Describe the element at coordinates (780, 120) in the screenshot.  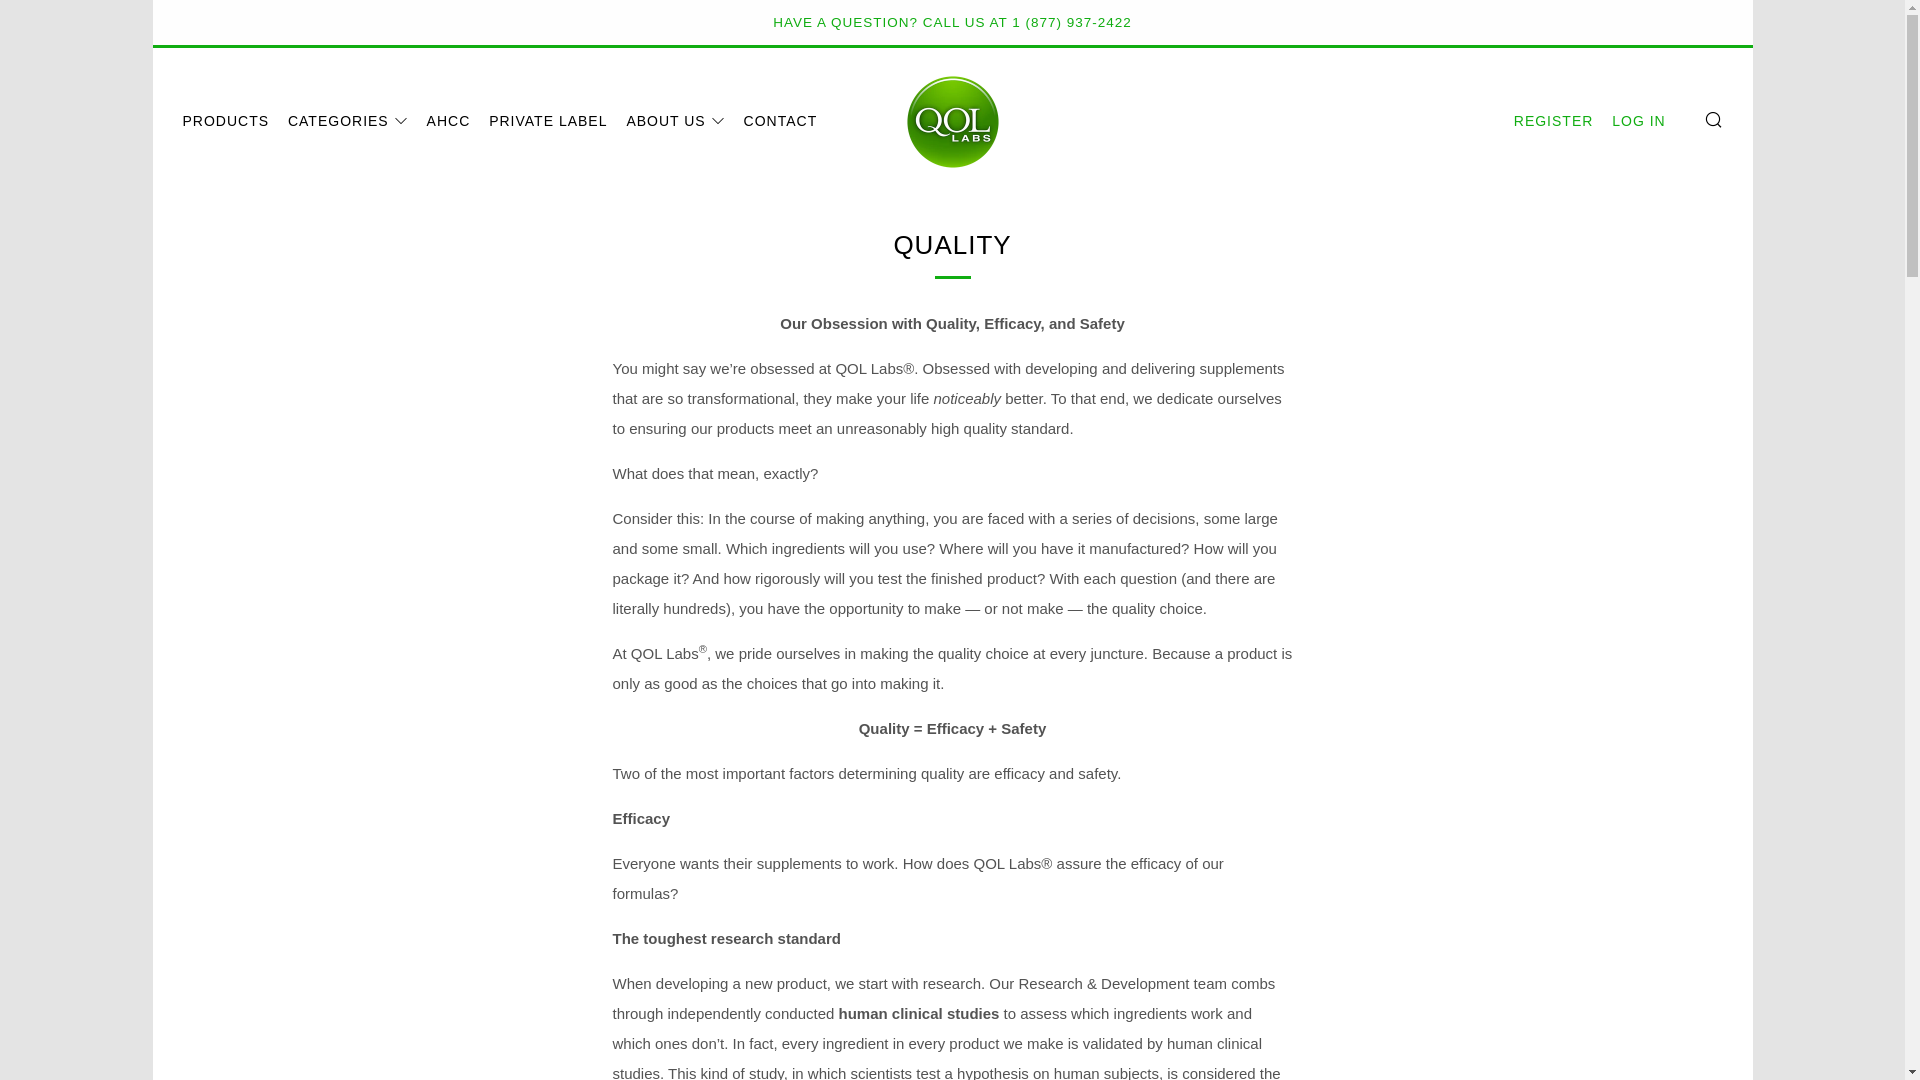
I see `CONTACT` at that location.